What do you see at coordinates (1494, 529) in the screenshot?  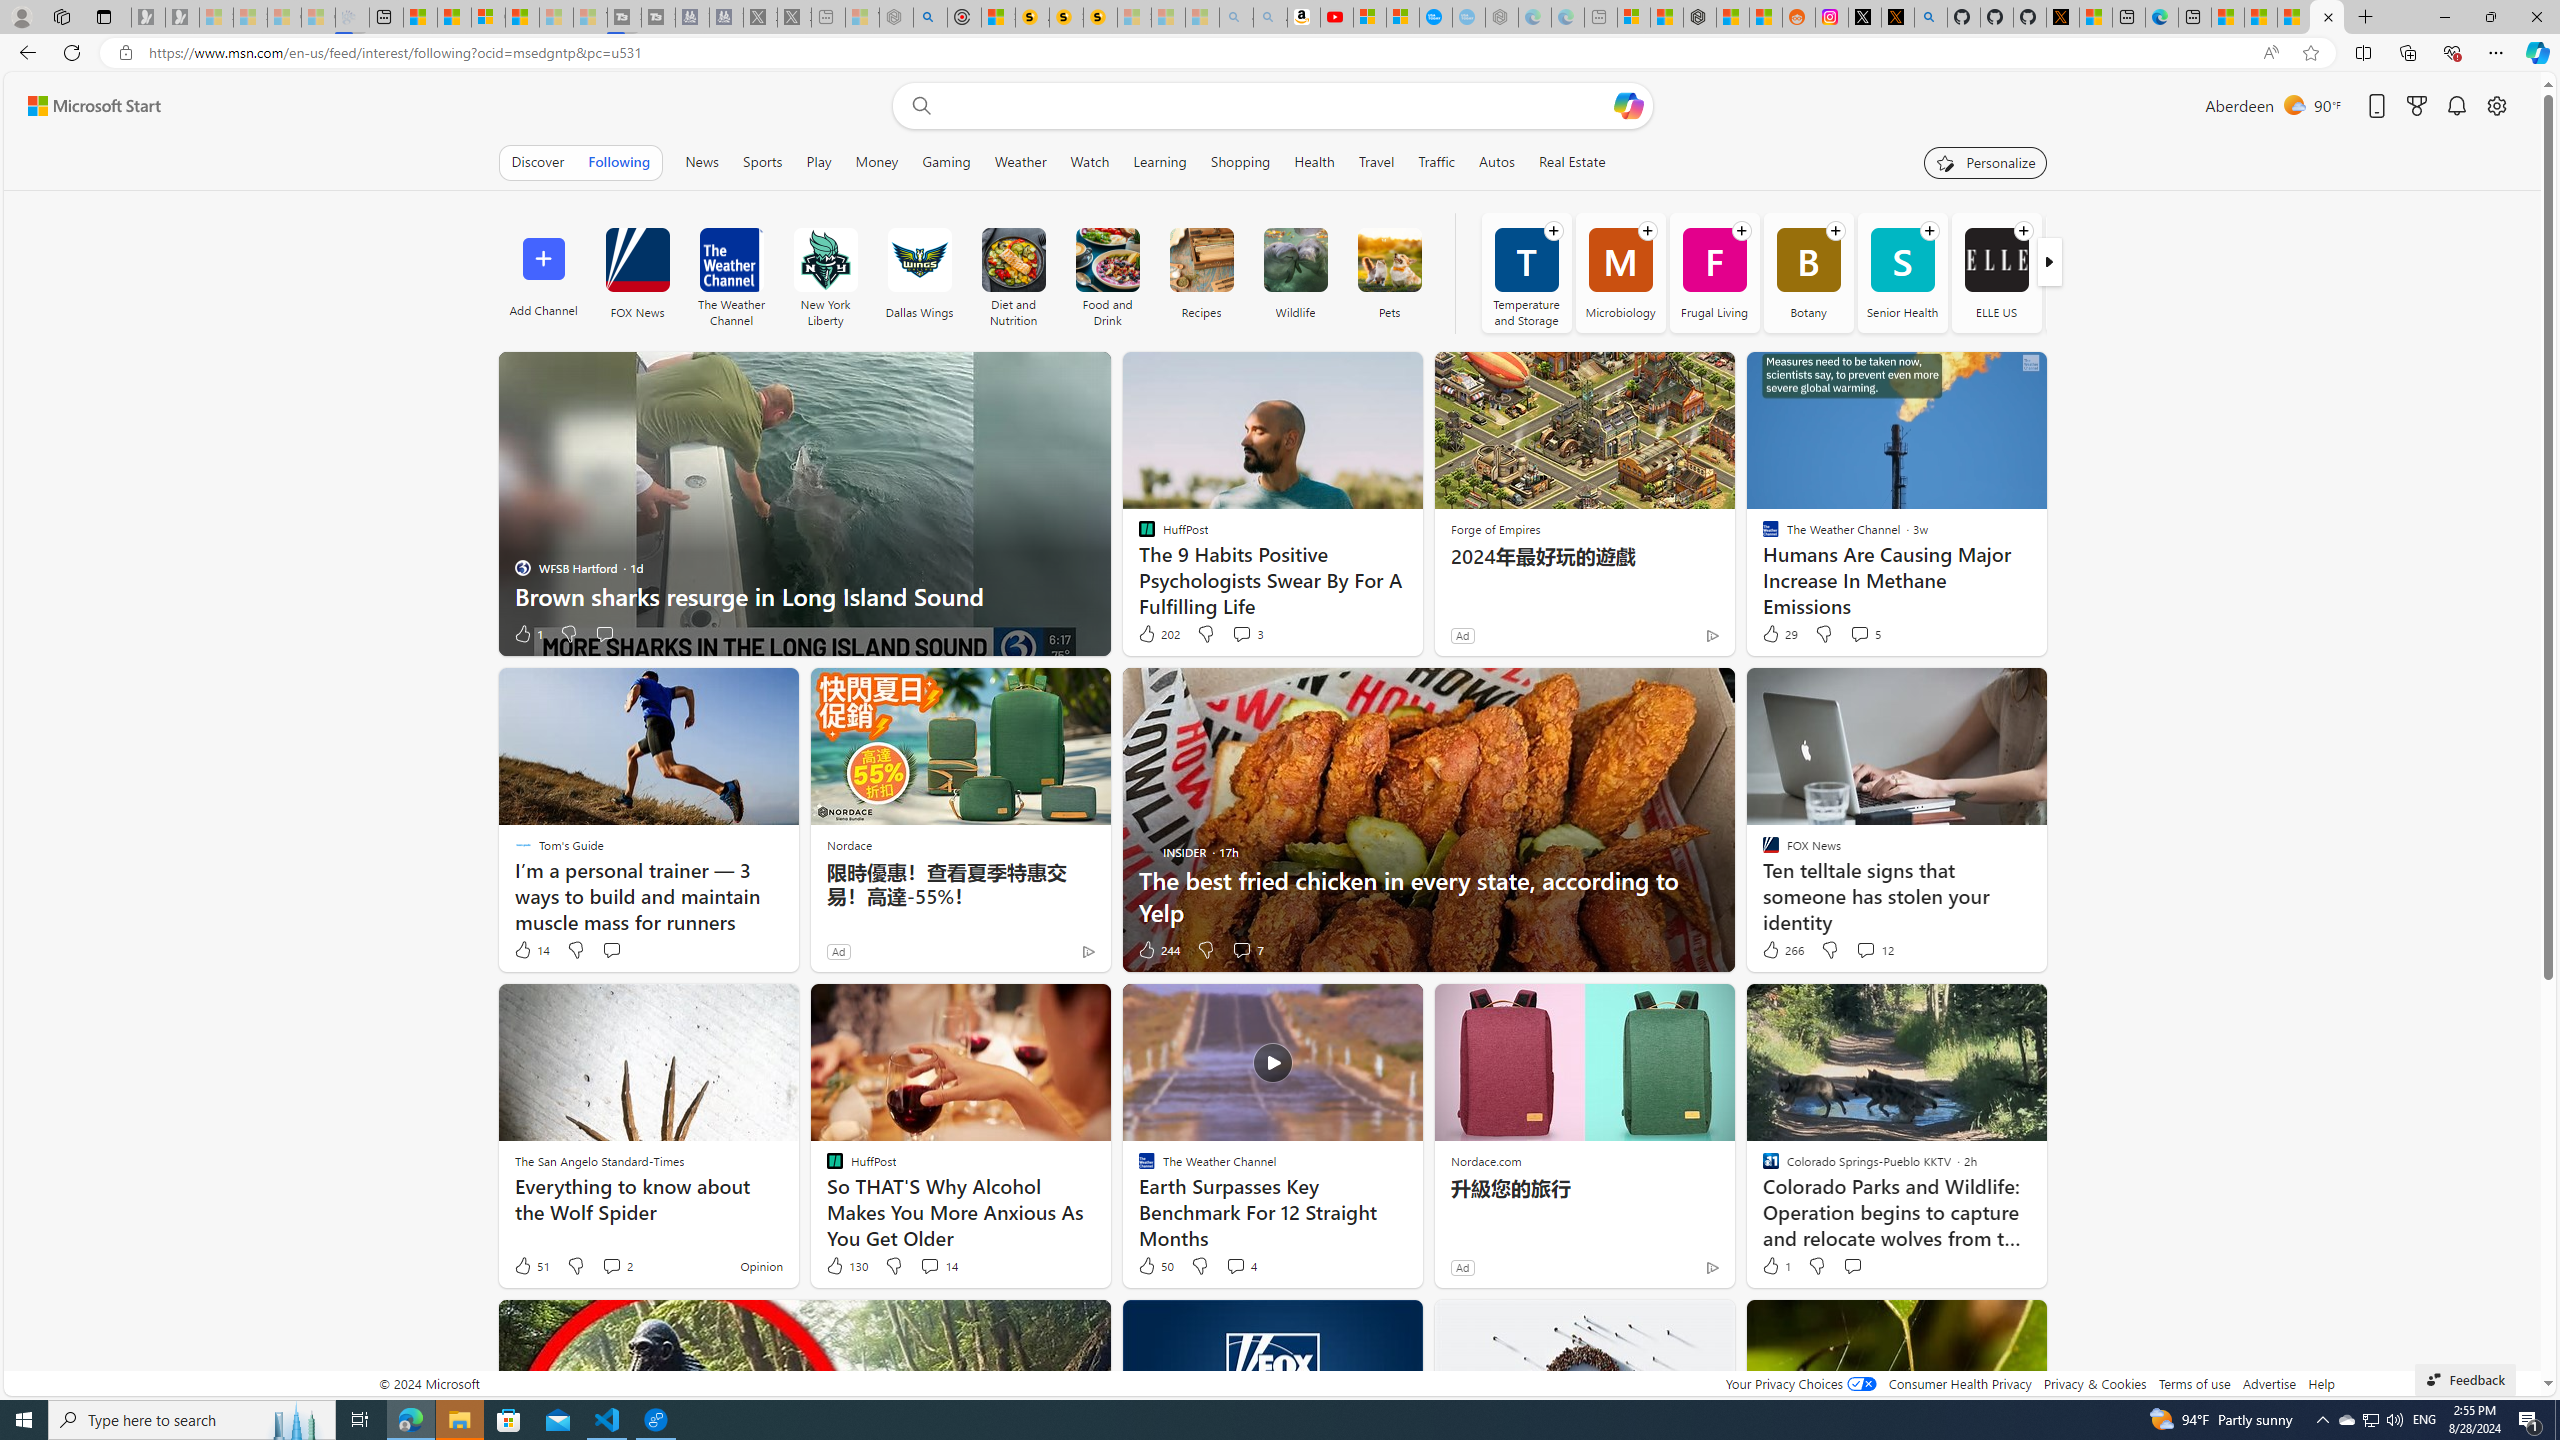 I see `Forge of Empires` at bounding box center [1494, 529].